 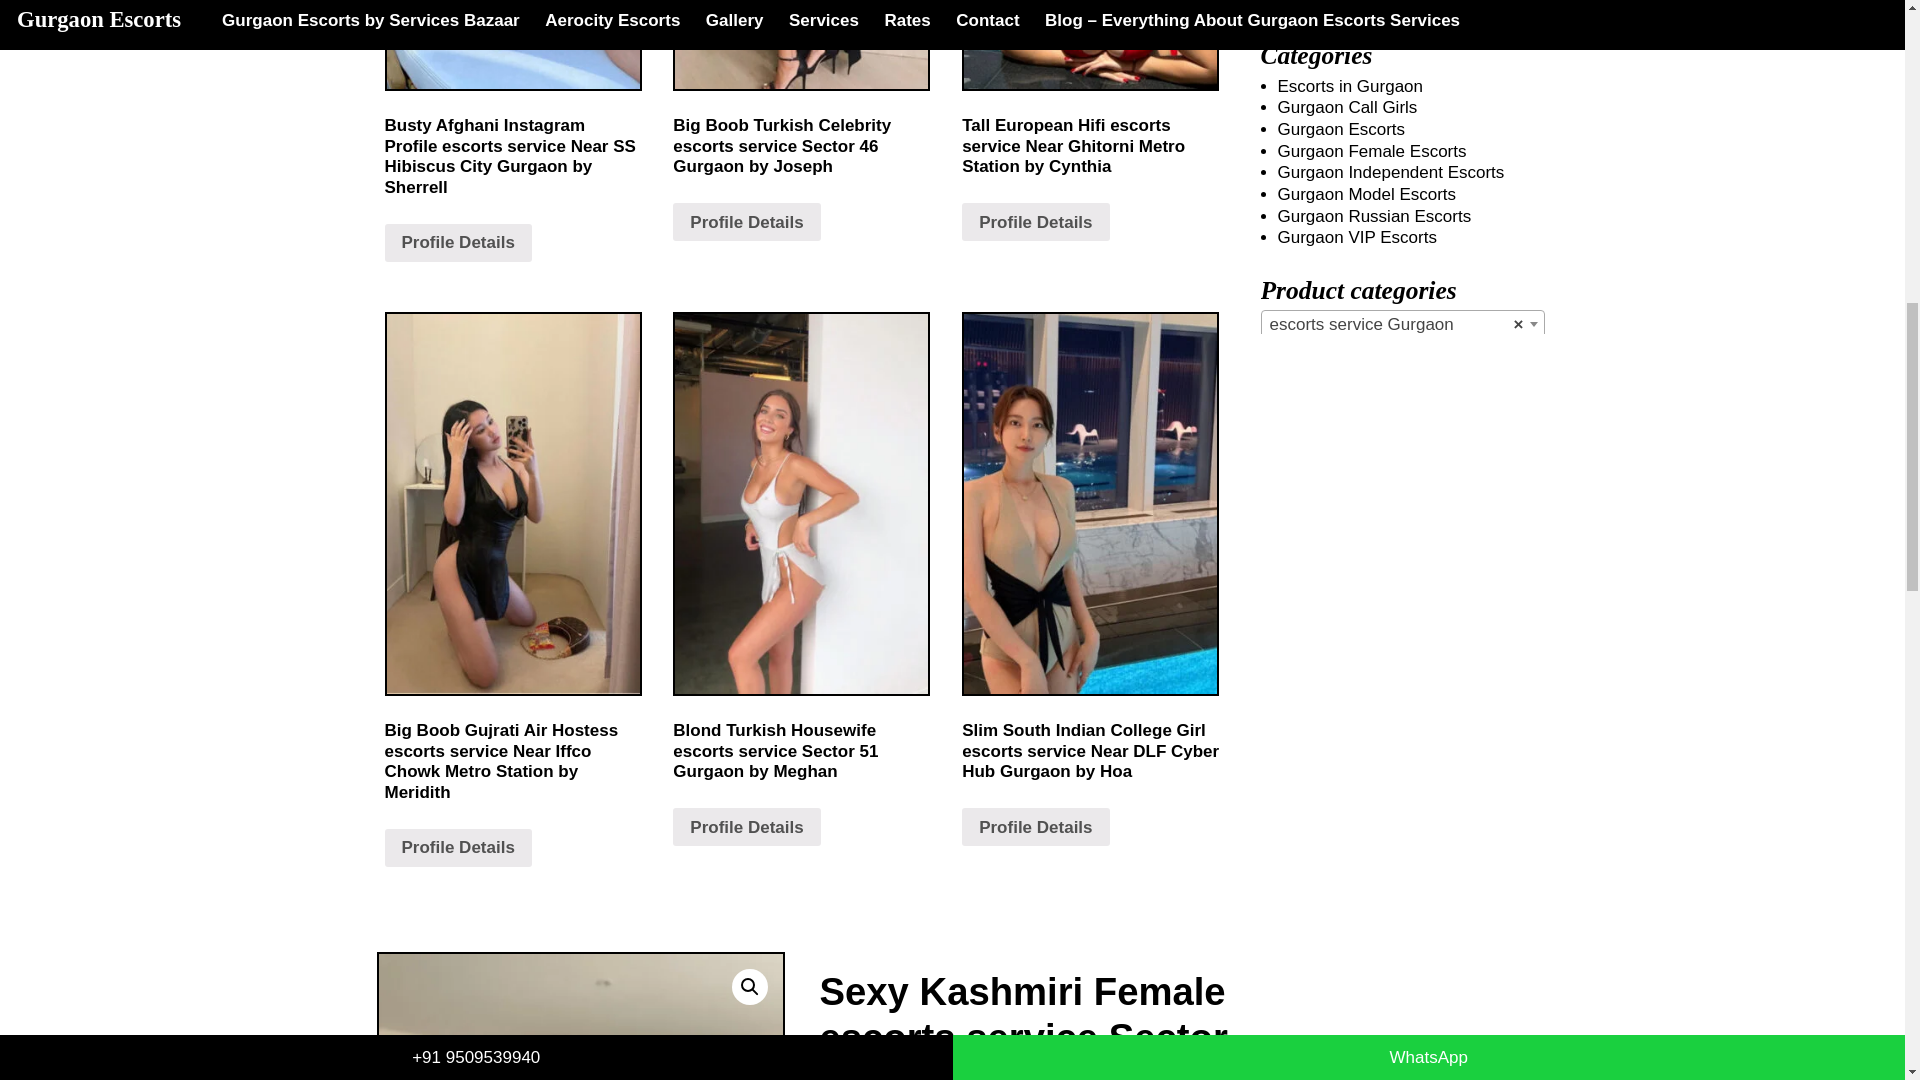 What do you see at coordinates (746, 222) in the screenshot?
I see `Profile Details` at bounding box center [746, 222].